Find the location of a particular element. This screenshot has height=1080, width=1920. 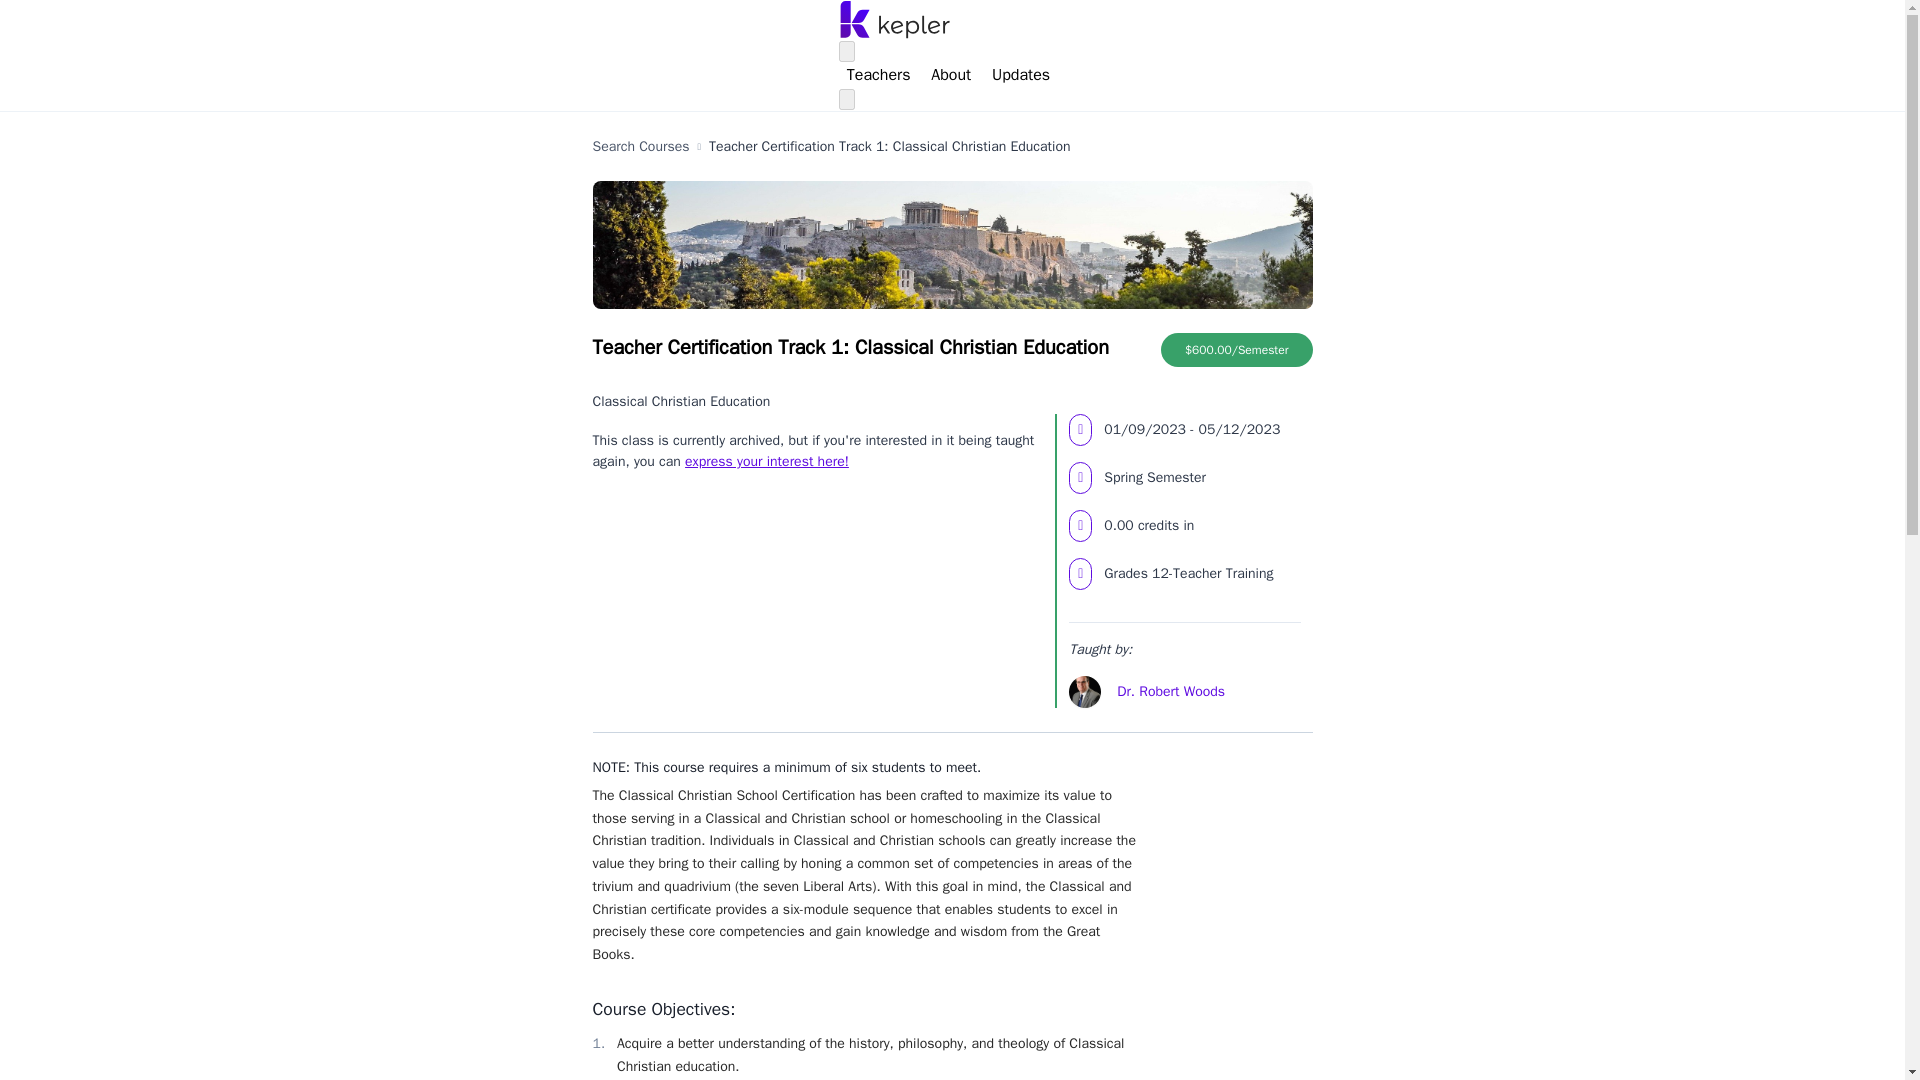

express your interest here! is located at coordinates (766, 460).